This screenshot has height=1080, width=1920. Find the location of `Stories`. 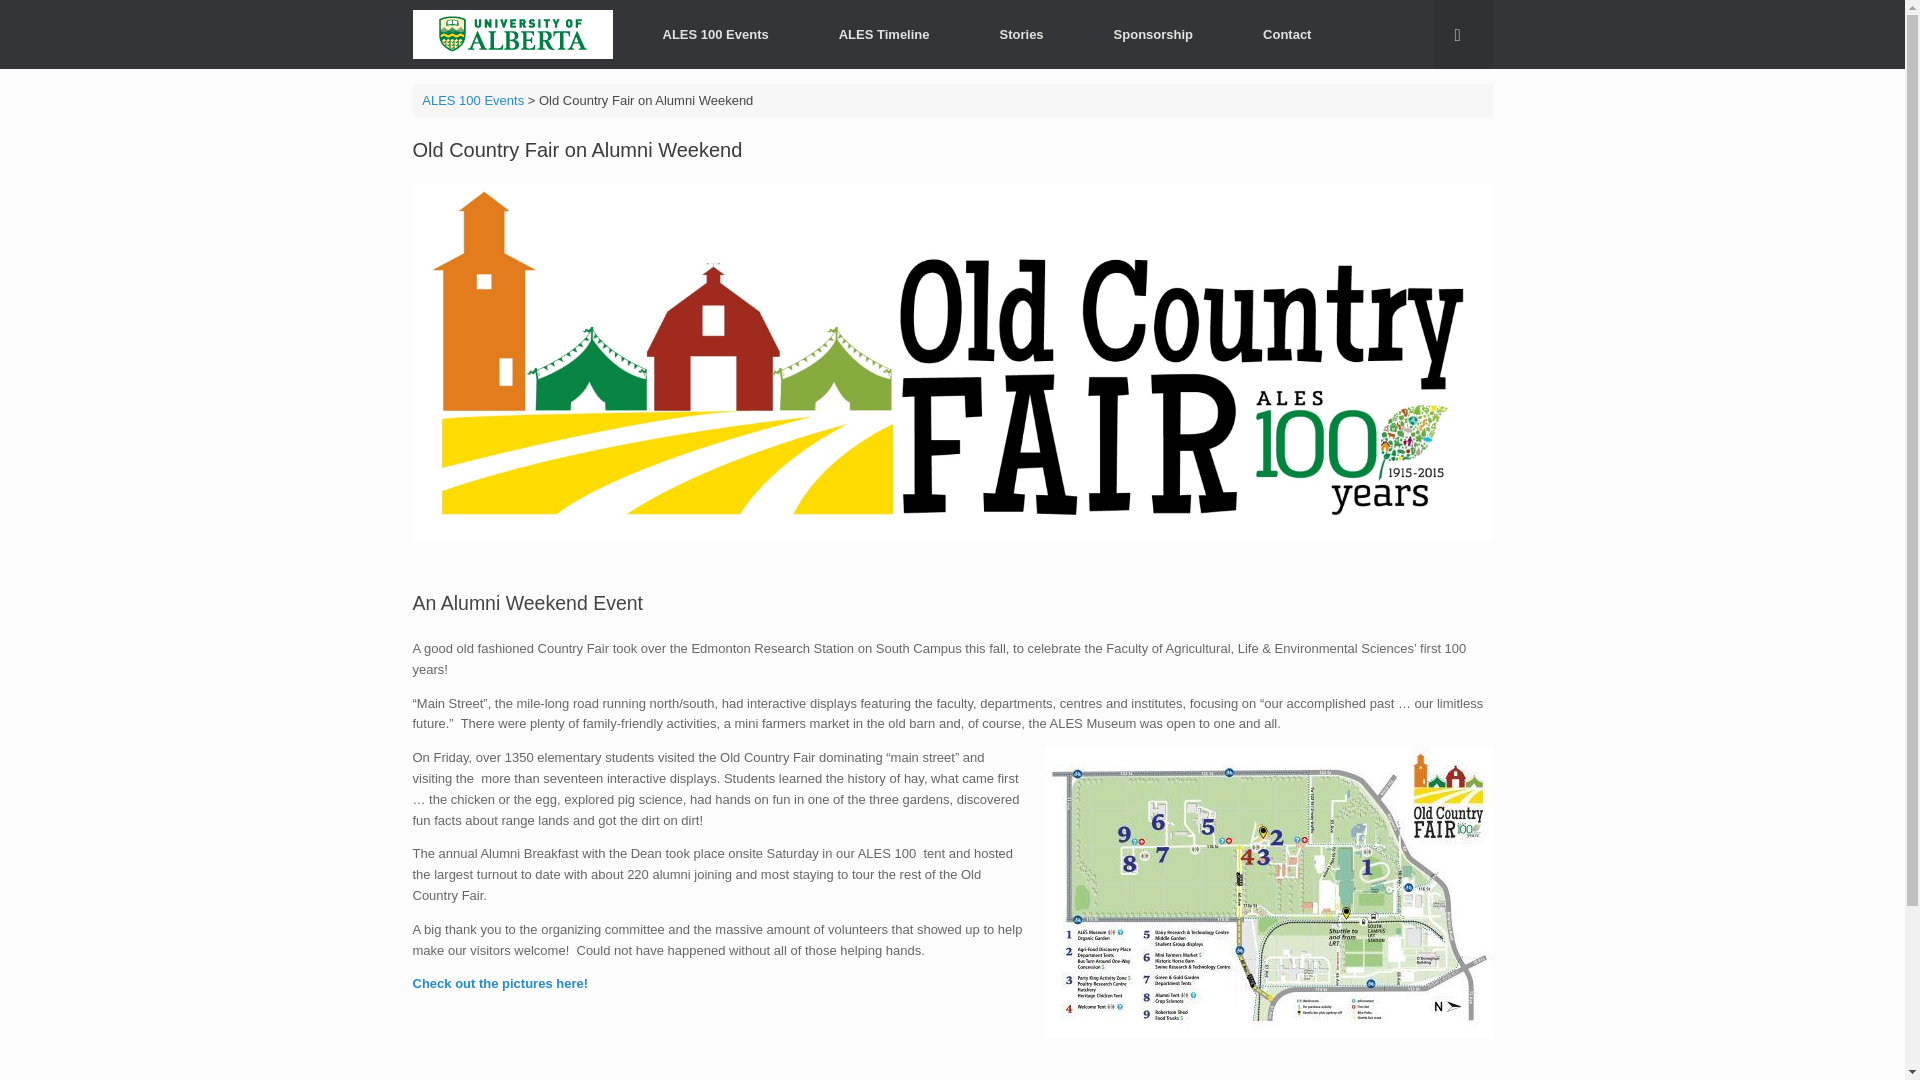

Stories is located at coordinates (1022, 34).